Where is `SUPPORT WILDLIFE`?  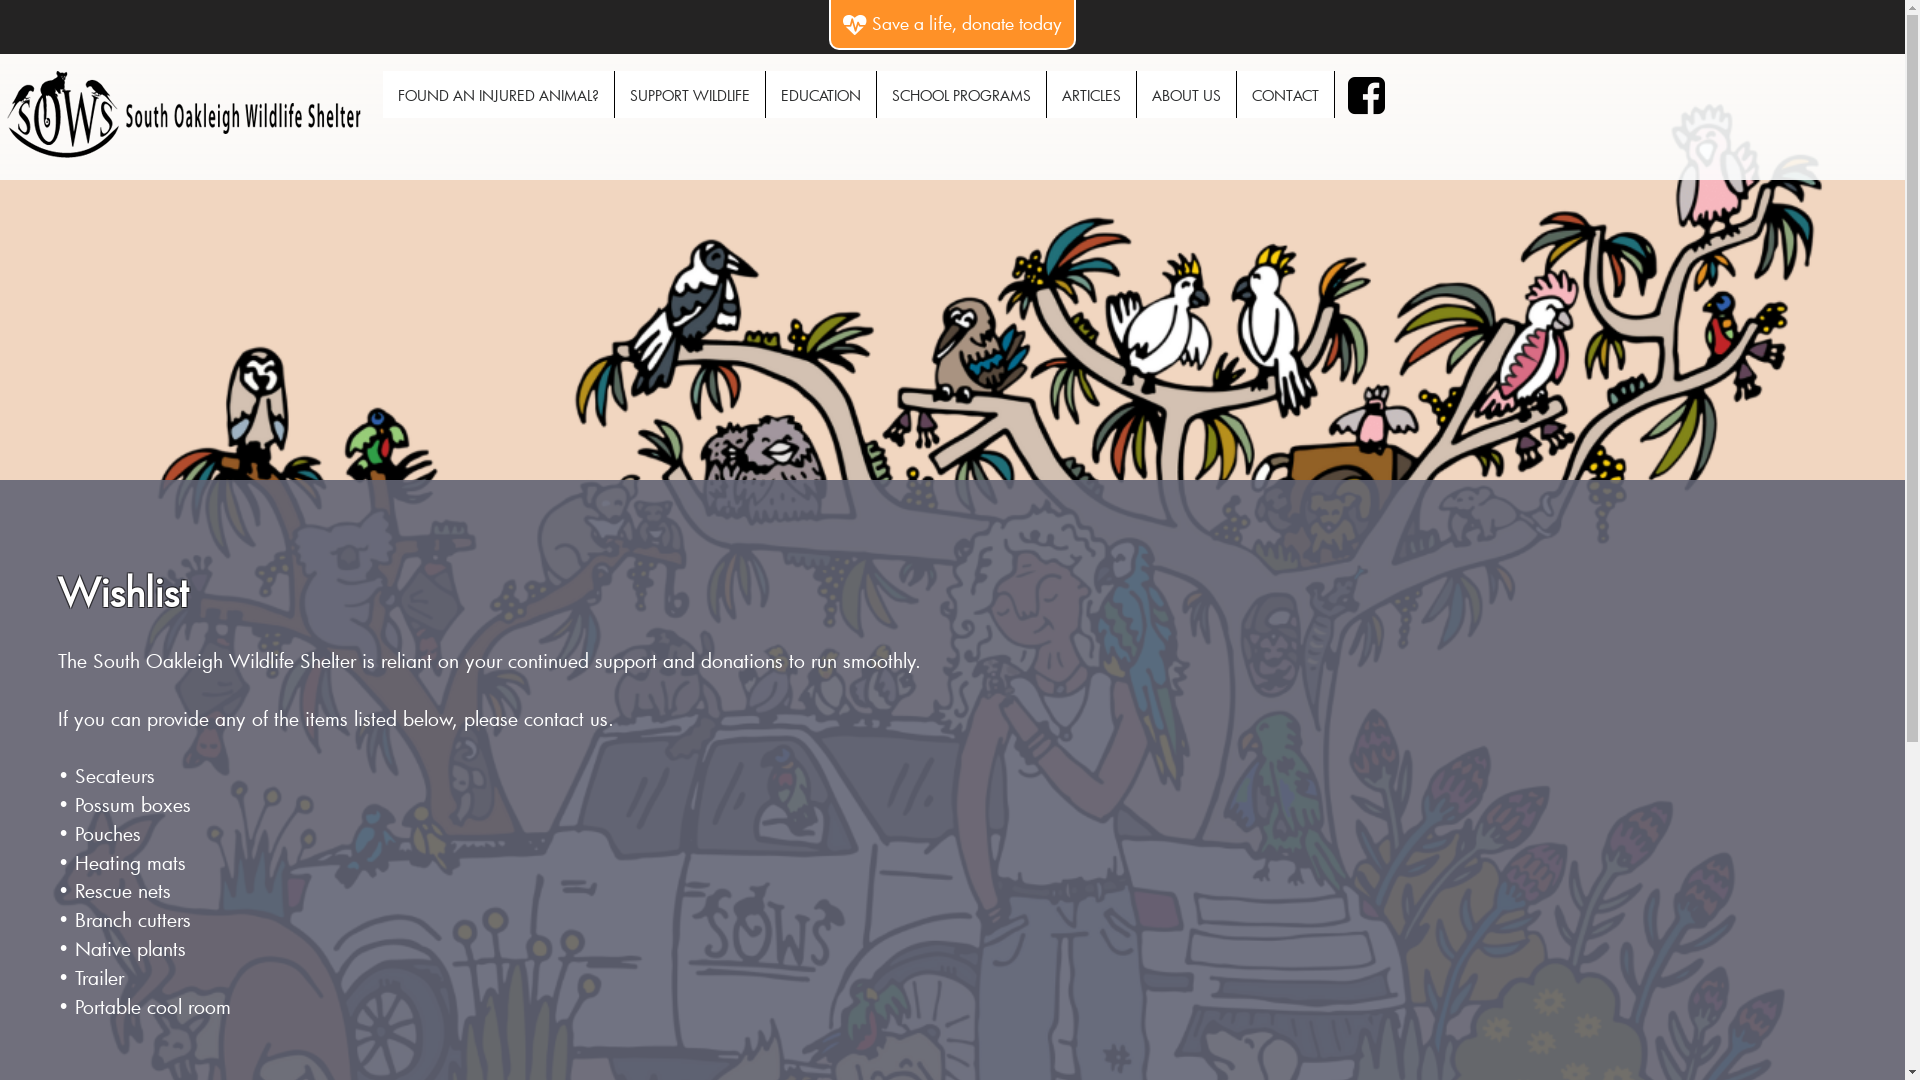
SUPPORT WILDLIFE is located at coordinates (690, 94).